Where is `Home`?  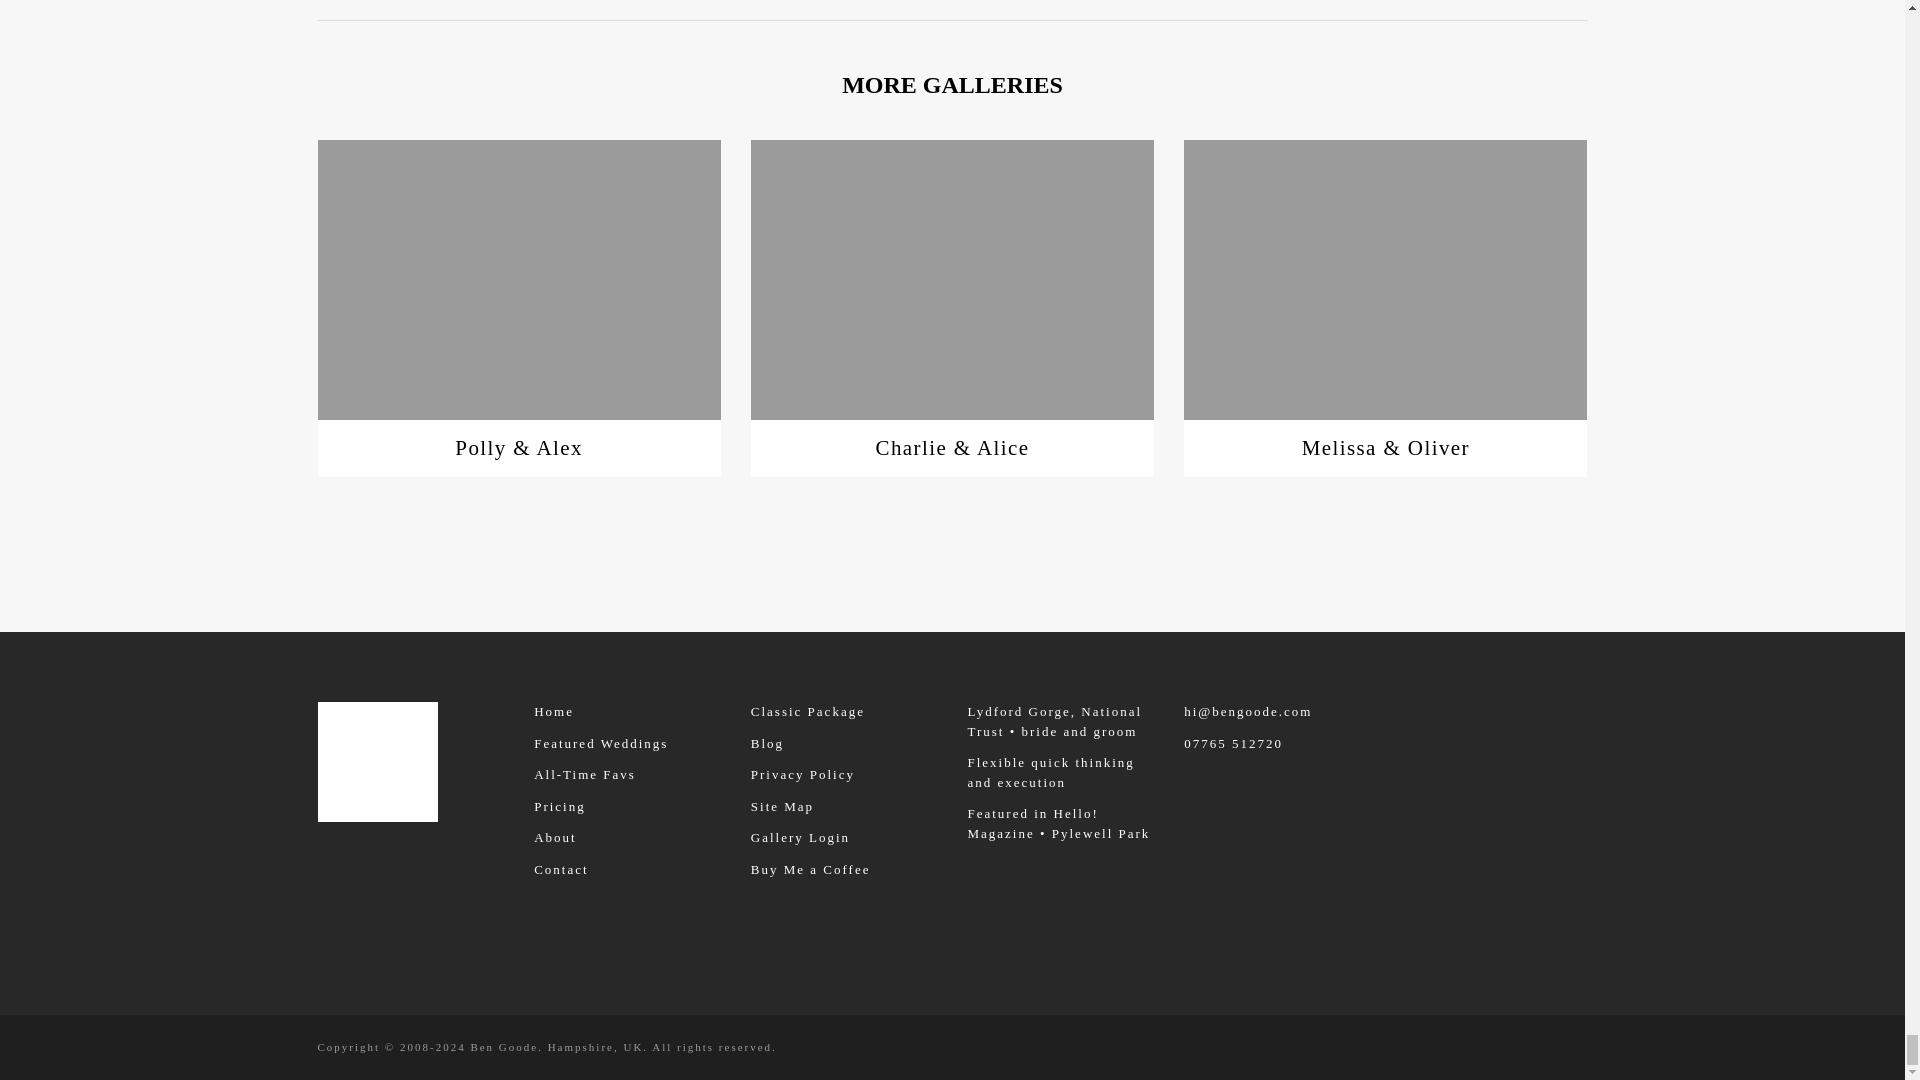 Home is located at coordinates (554, 712).